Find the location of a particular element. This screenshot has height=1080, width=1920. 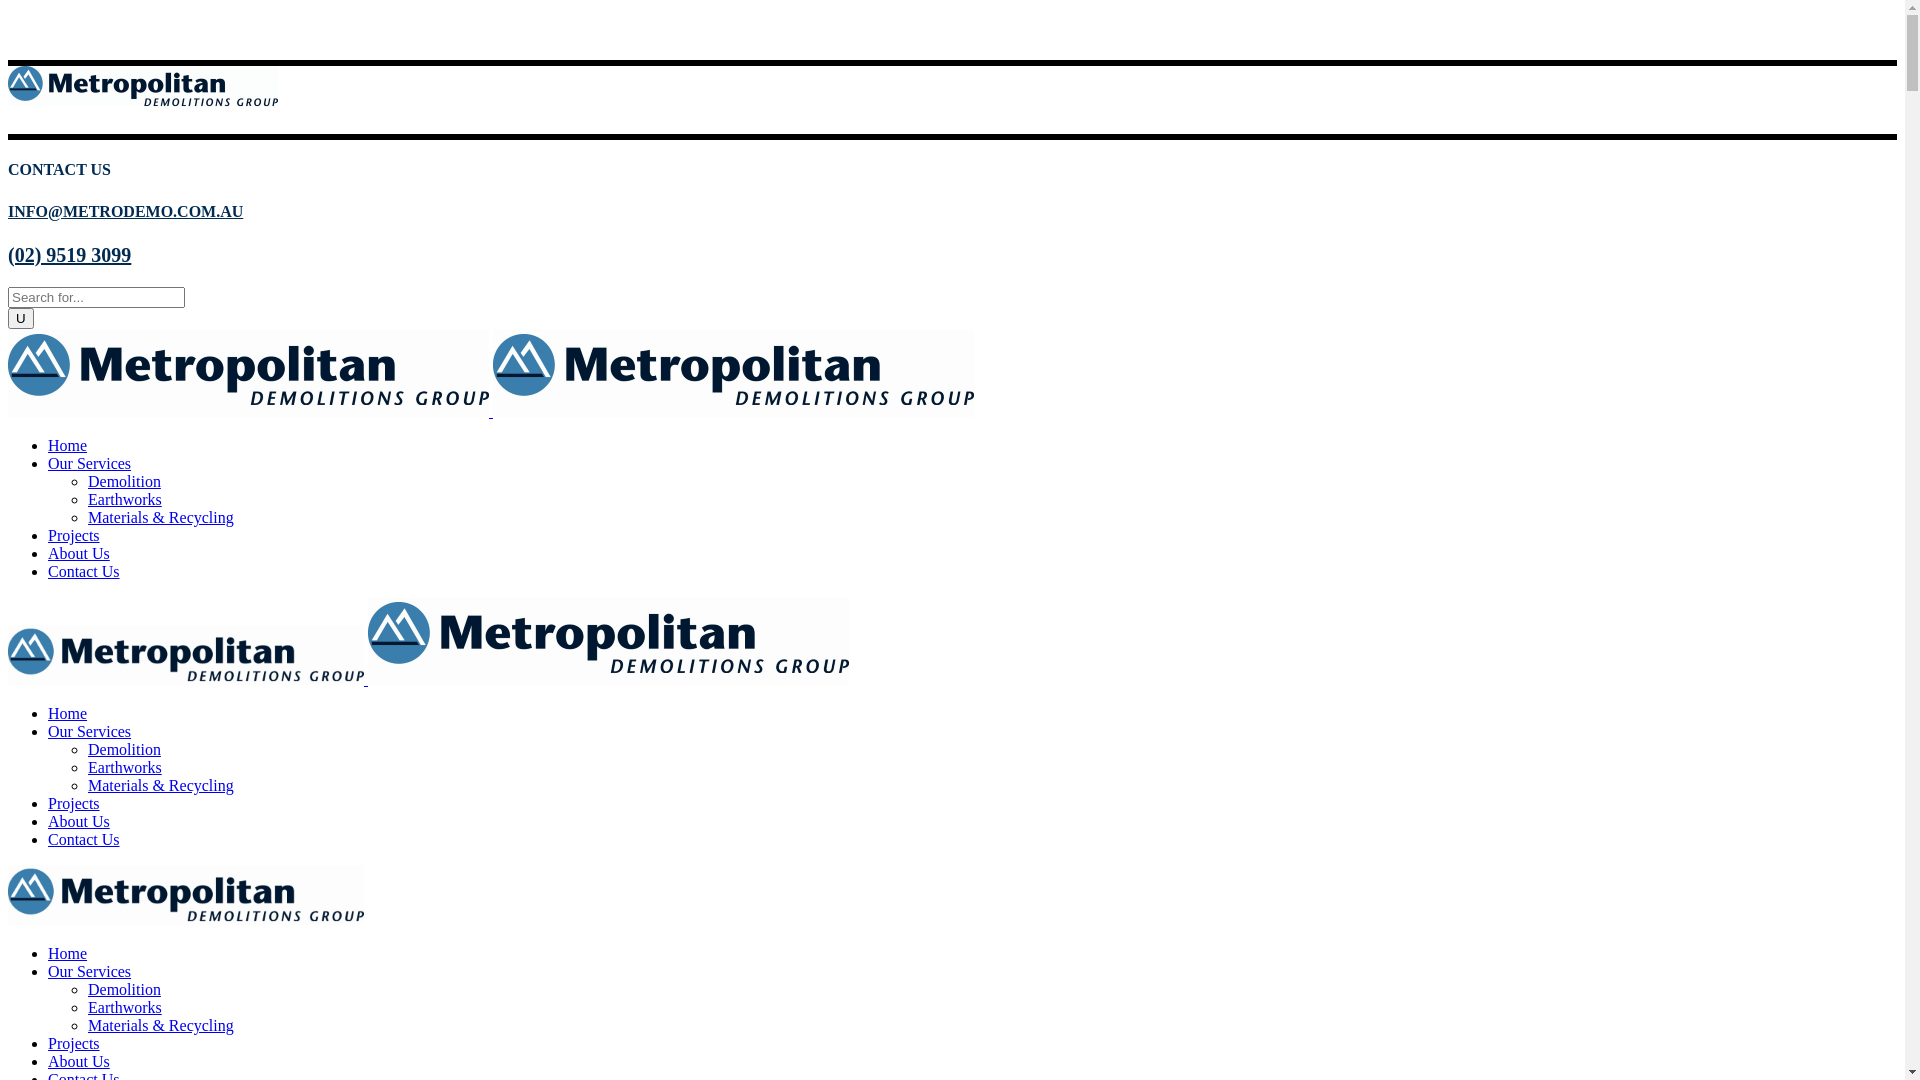

Materials & Recycling is located at coordinates (161, 517).